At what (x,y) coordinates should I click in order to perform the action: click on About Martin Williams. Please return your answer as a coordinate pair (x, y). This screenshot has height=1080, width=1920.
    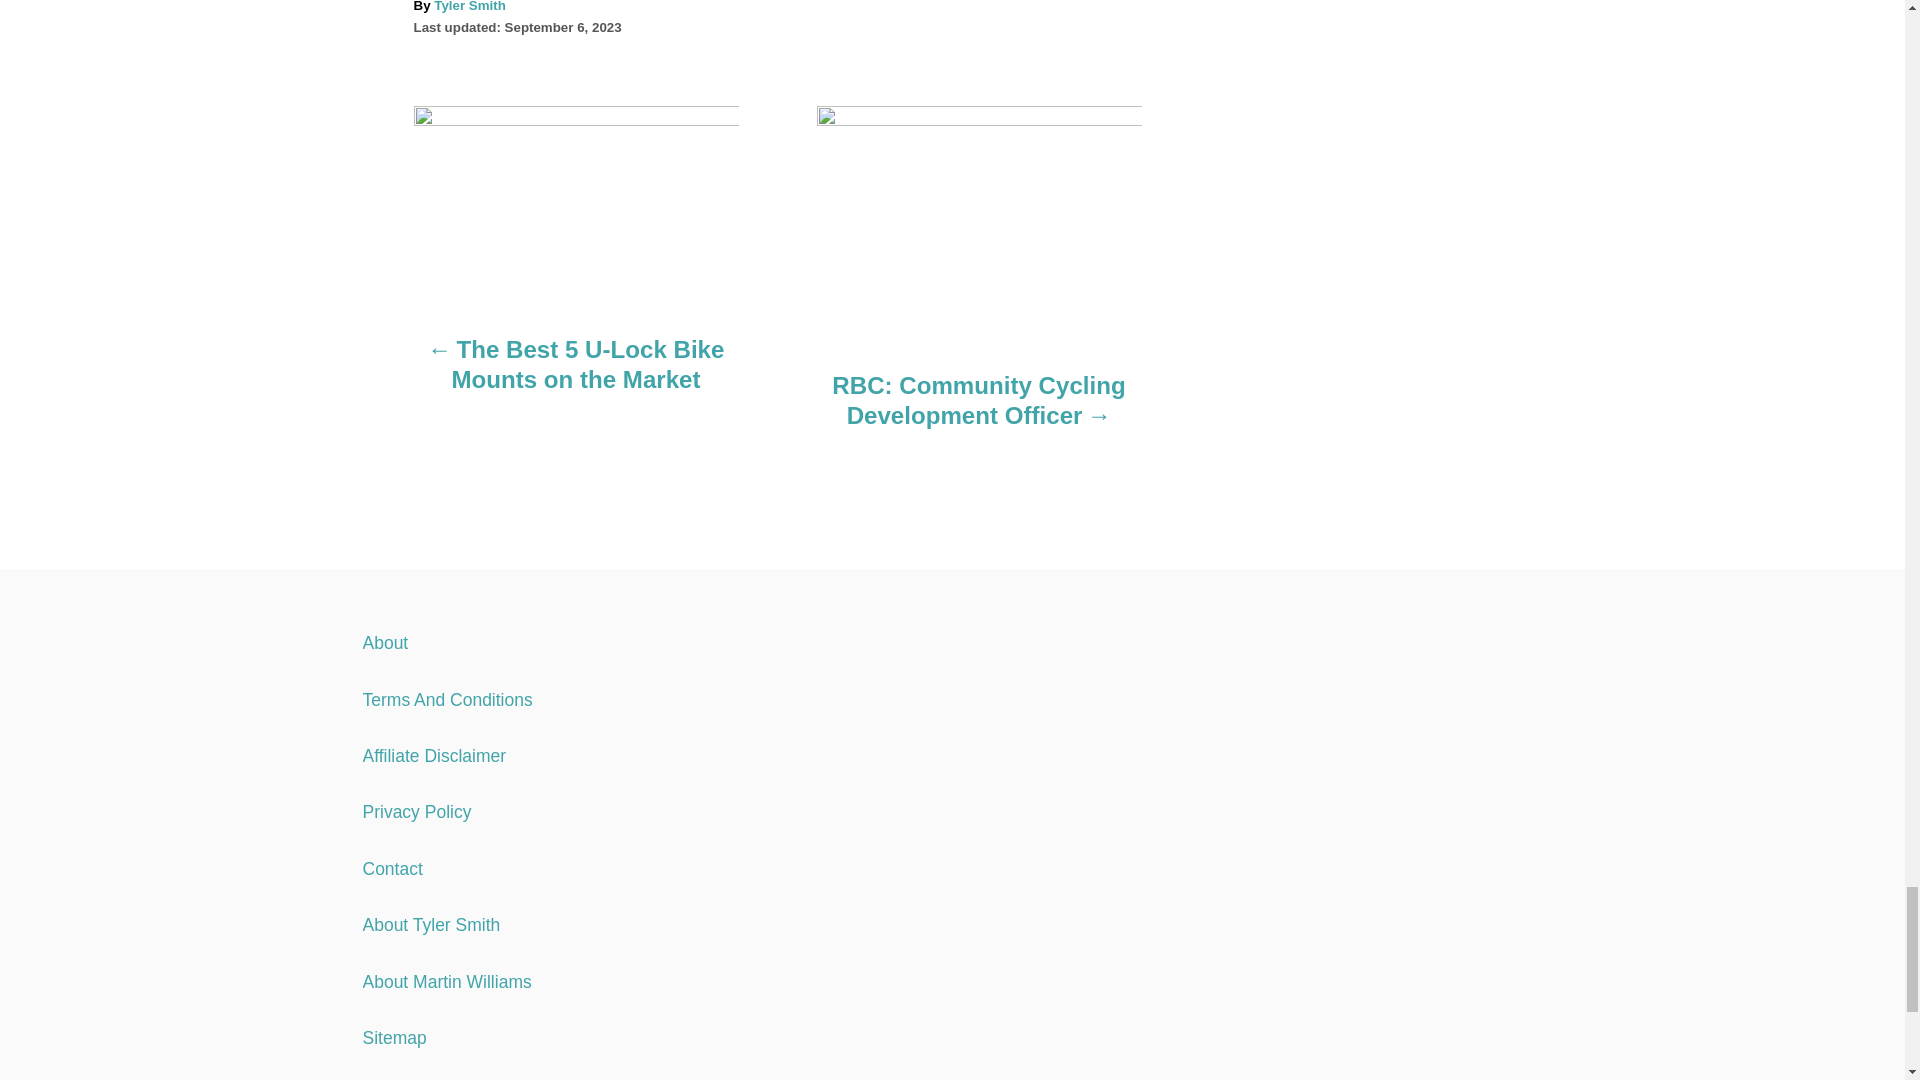
    Looking at the image, I should click on (446, 982).